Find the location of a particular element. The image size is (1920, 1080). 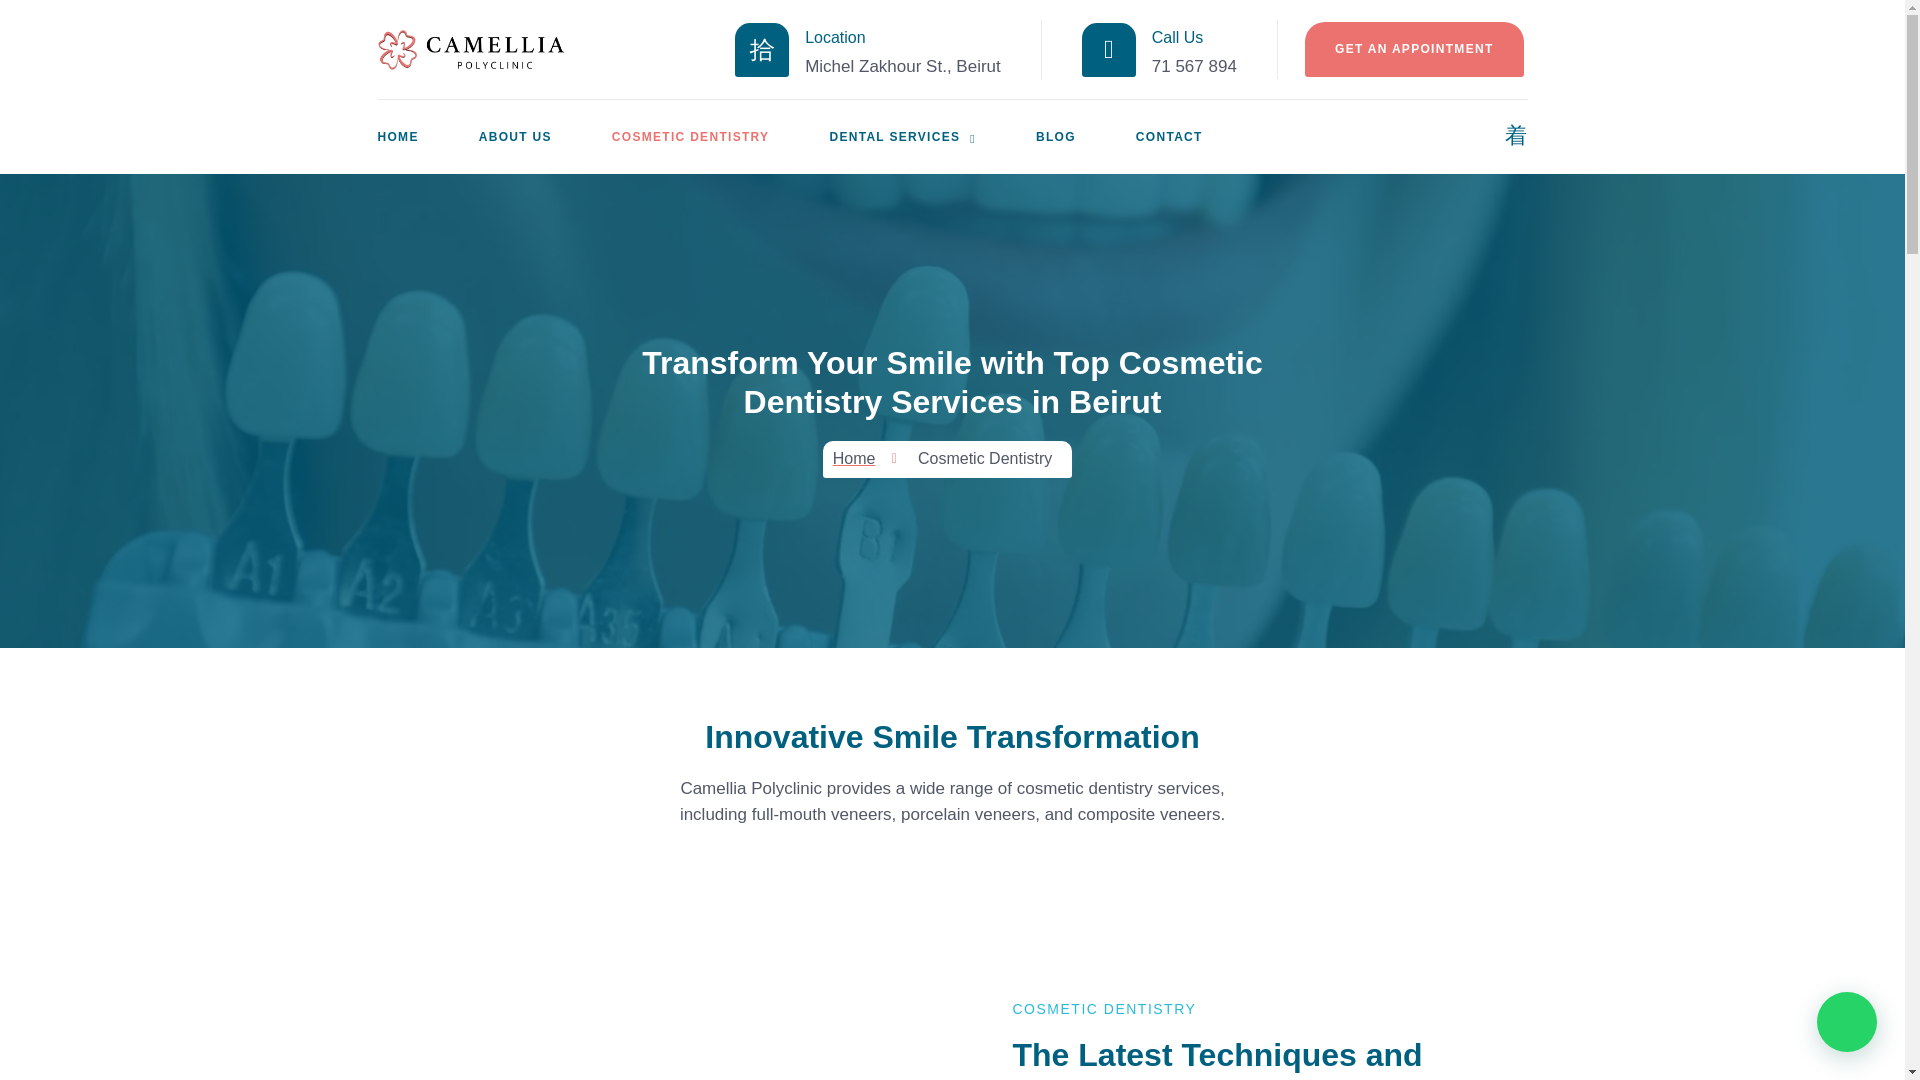

COSMETIC DENTISTRY is located at coordinates (720, 136).